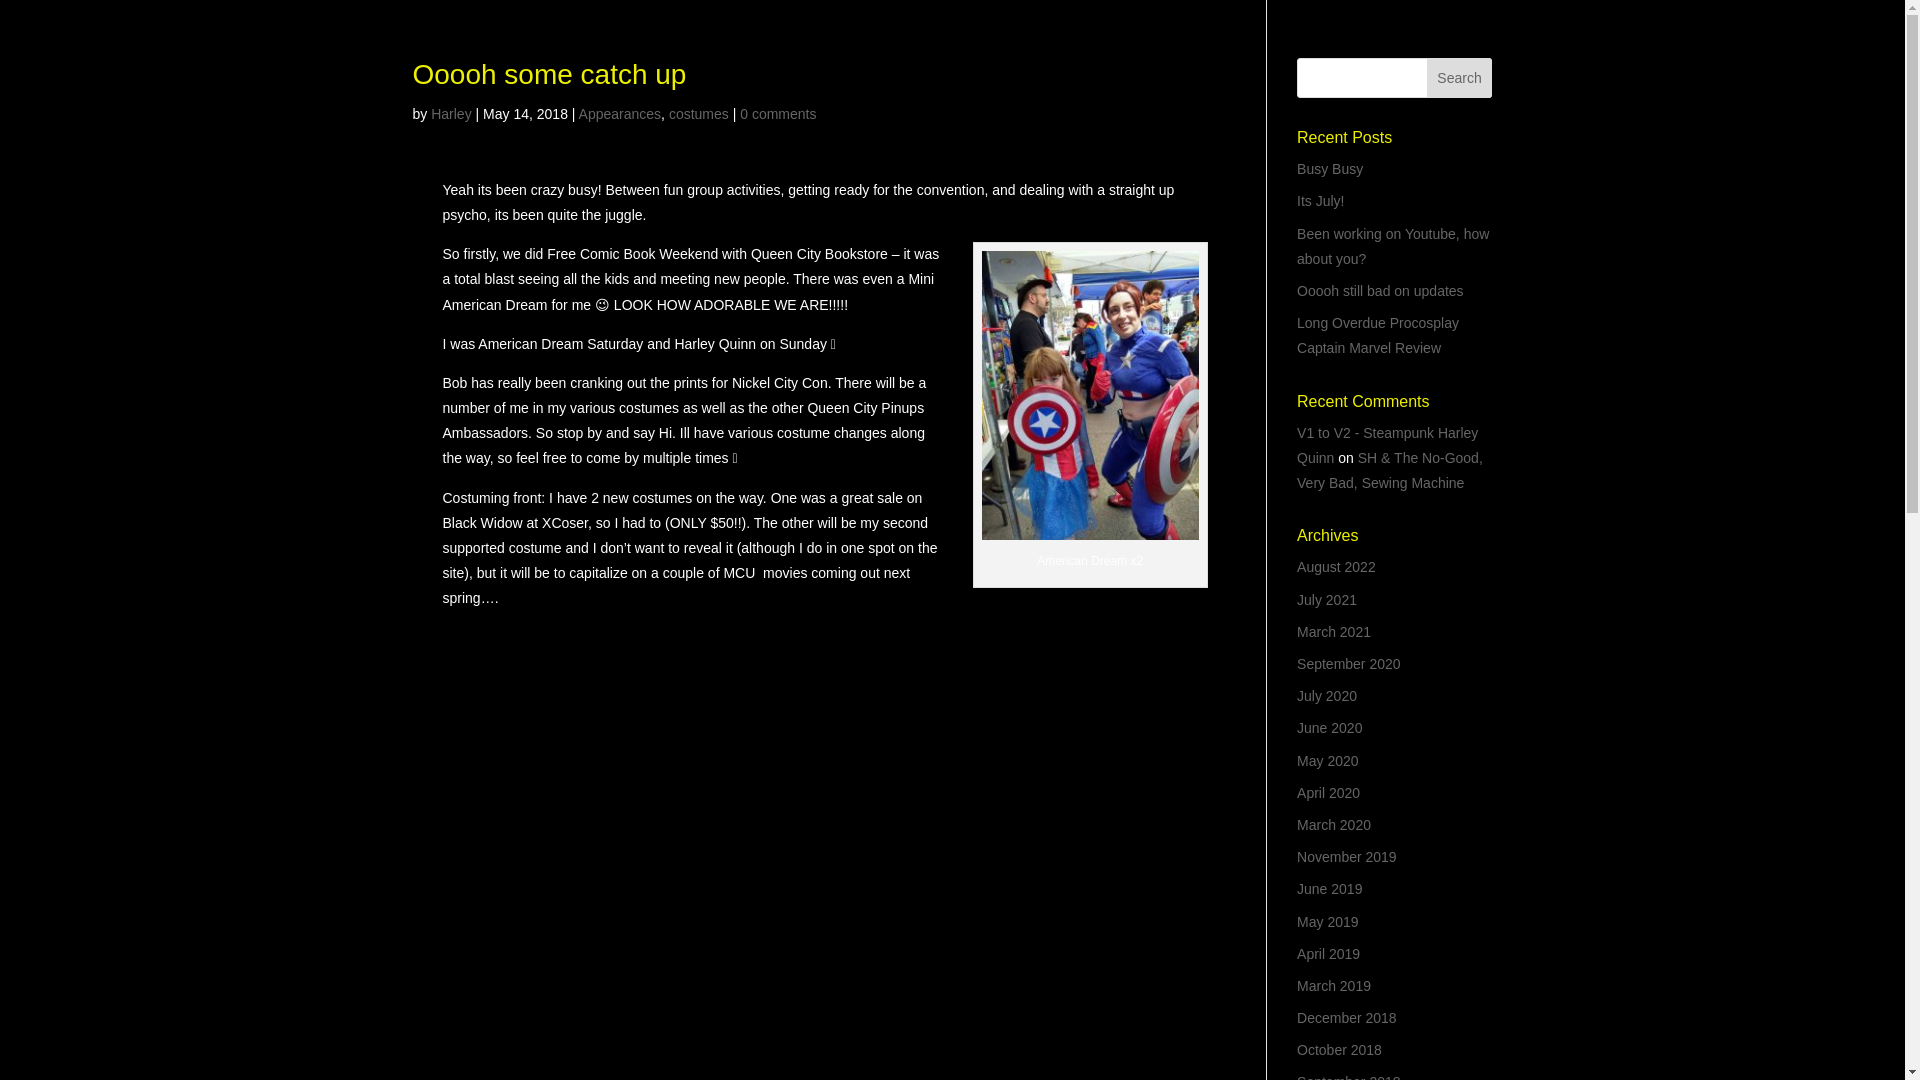 This screenshot has height=1080, width=1920. What do you see at coordinates (1328, 954) in the screenshot?
I see `April 2019` at bounding box center [1328, 954].